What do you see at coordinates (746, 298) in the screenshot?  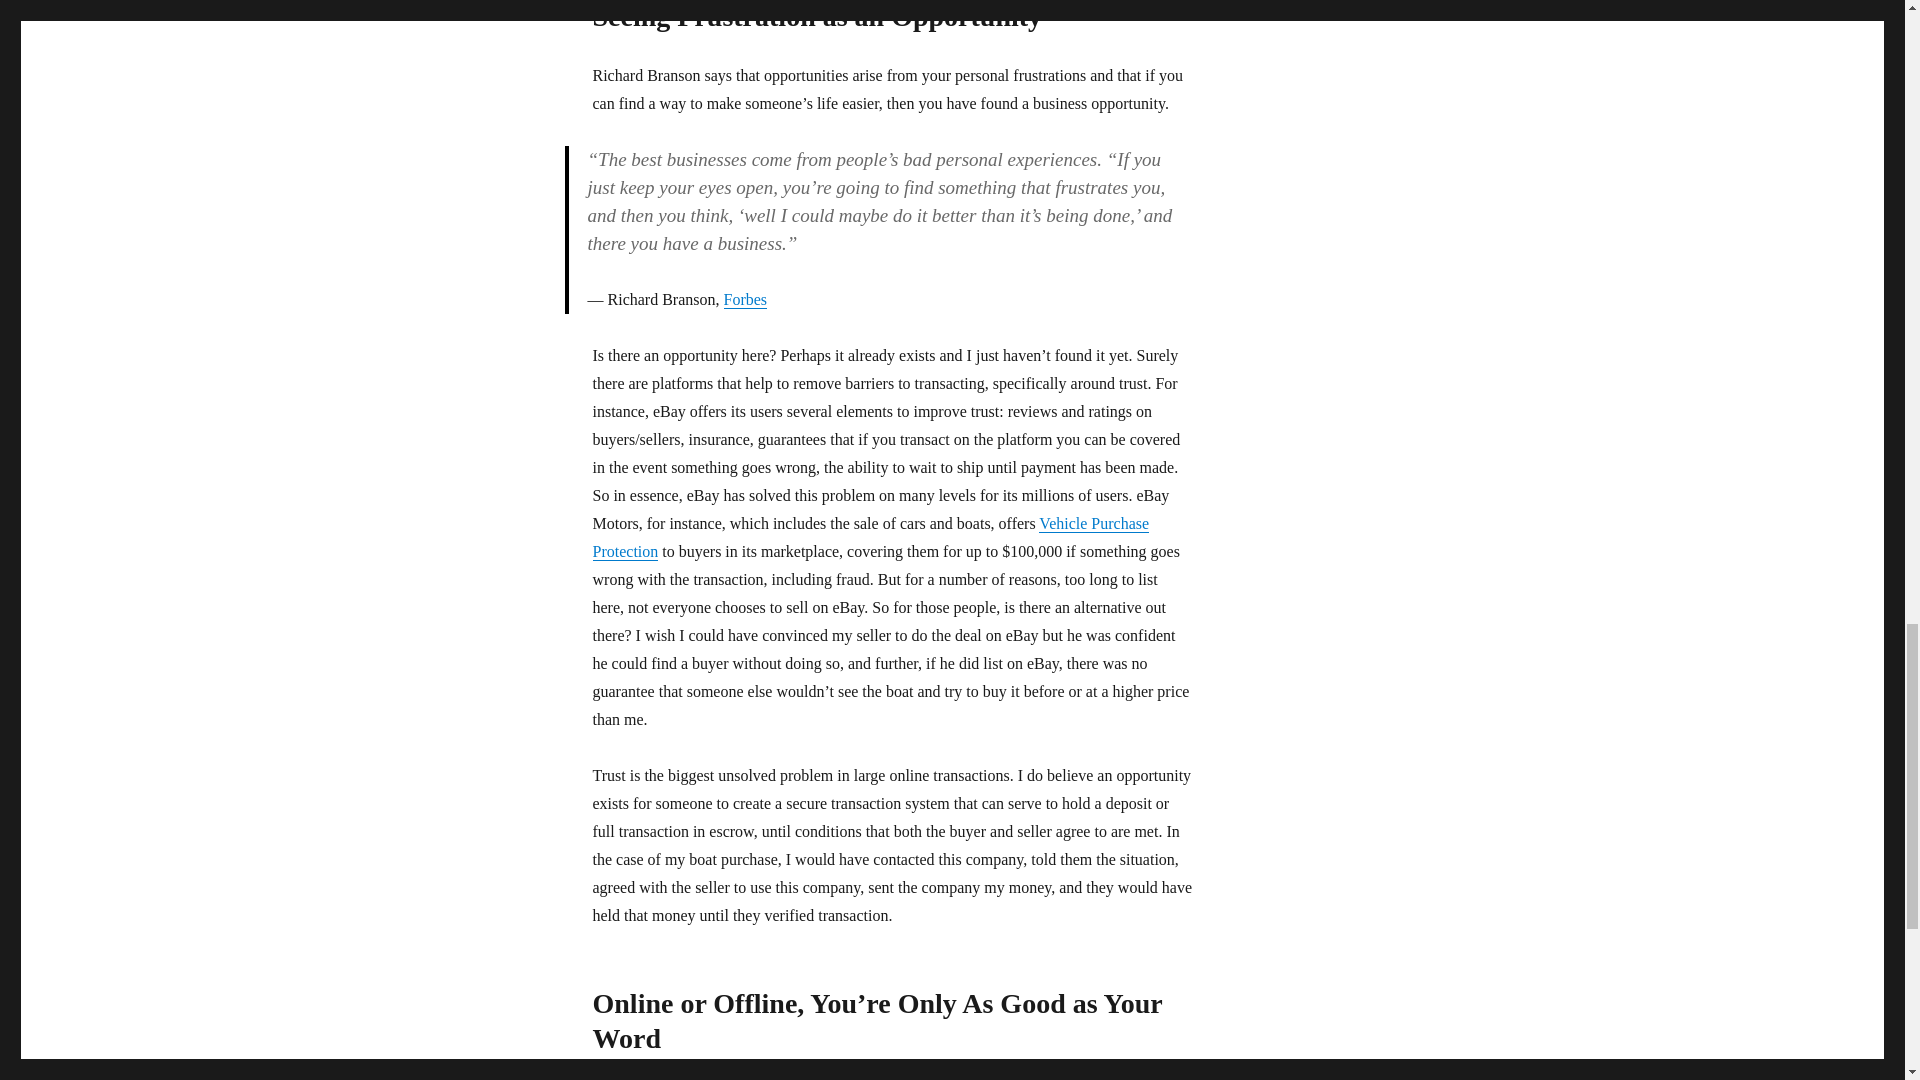 I see `Forbes` at bounding box center [746, 298].